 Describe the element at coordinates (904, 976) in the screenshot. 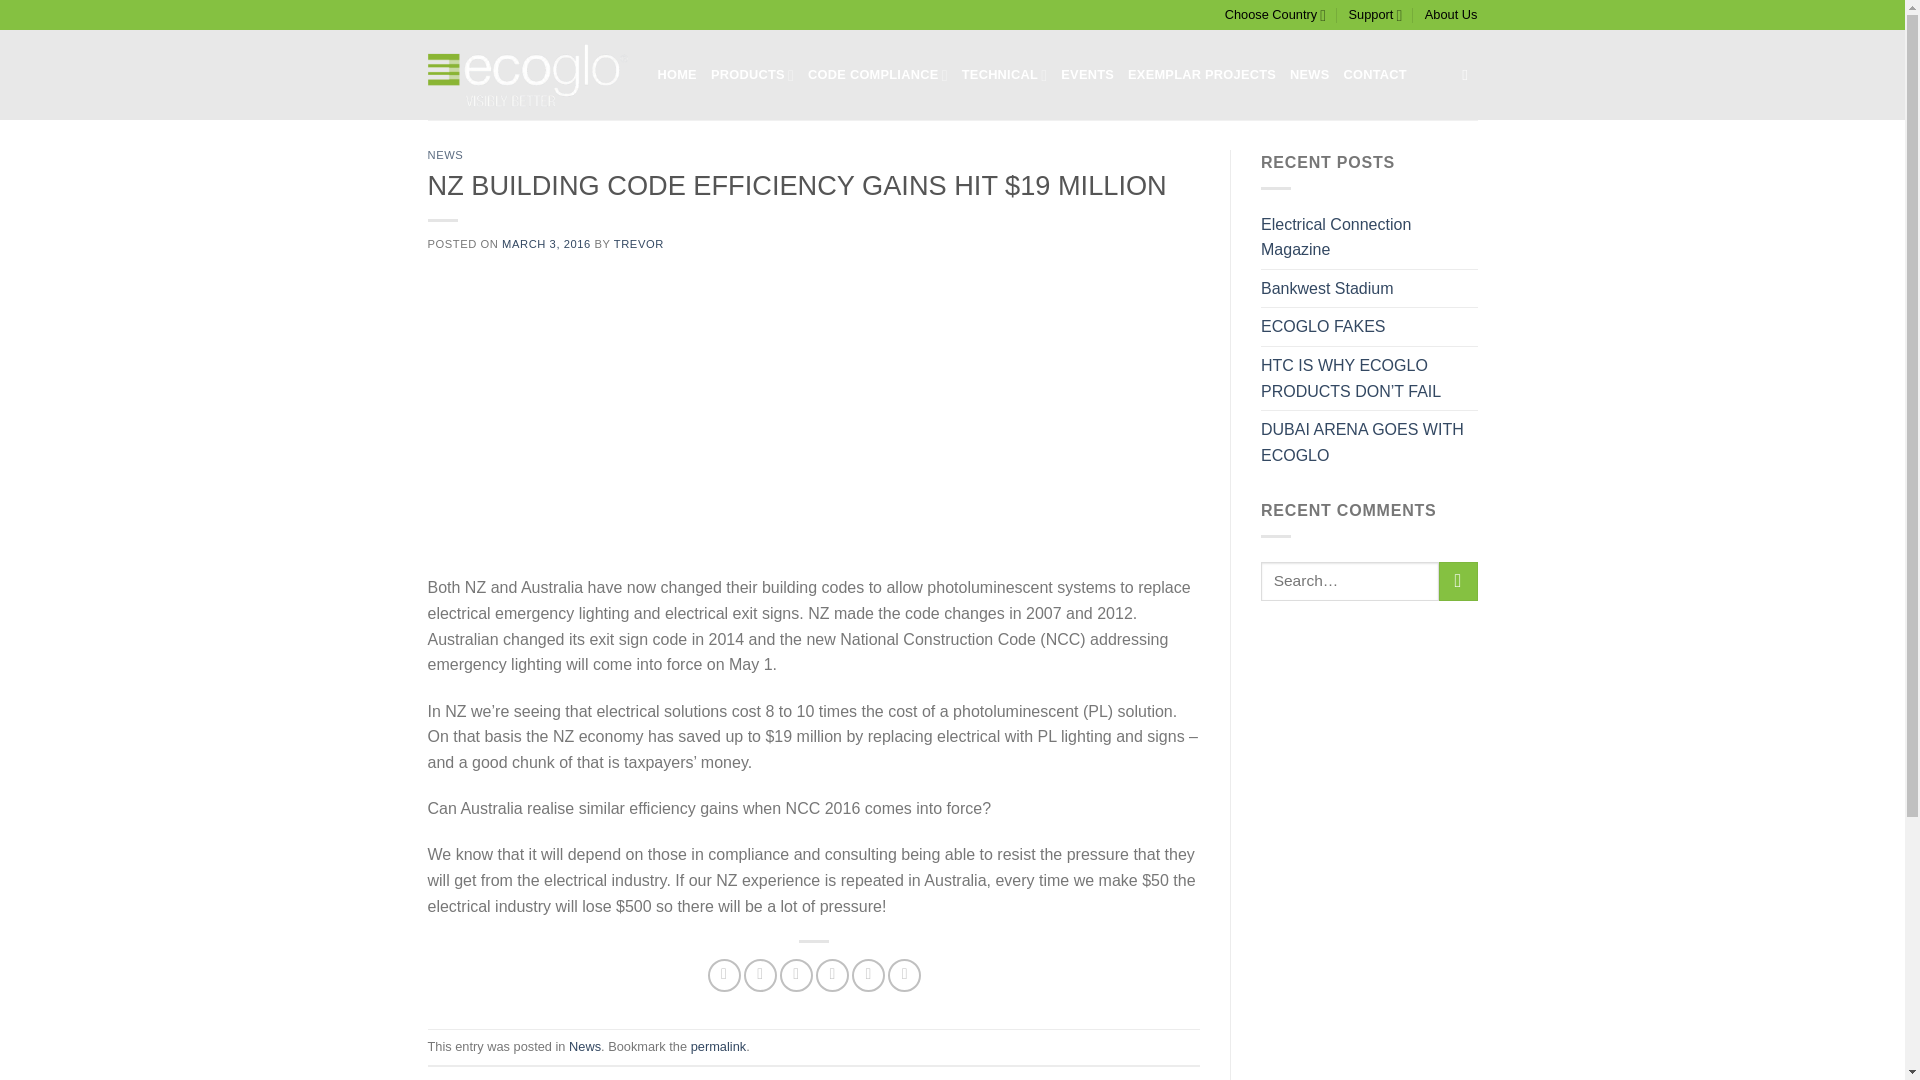

I see `Share on LinkedIn` at that location.